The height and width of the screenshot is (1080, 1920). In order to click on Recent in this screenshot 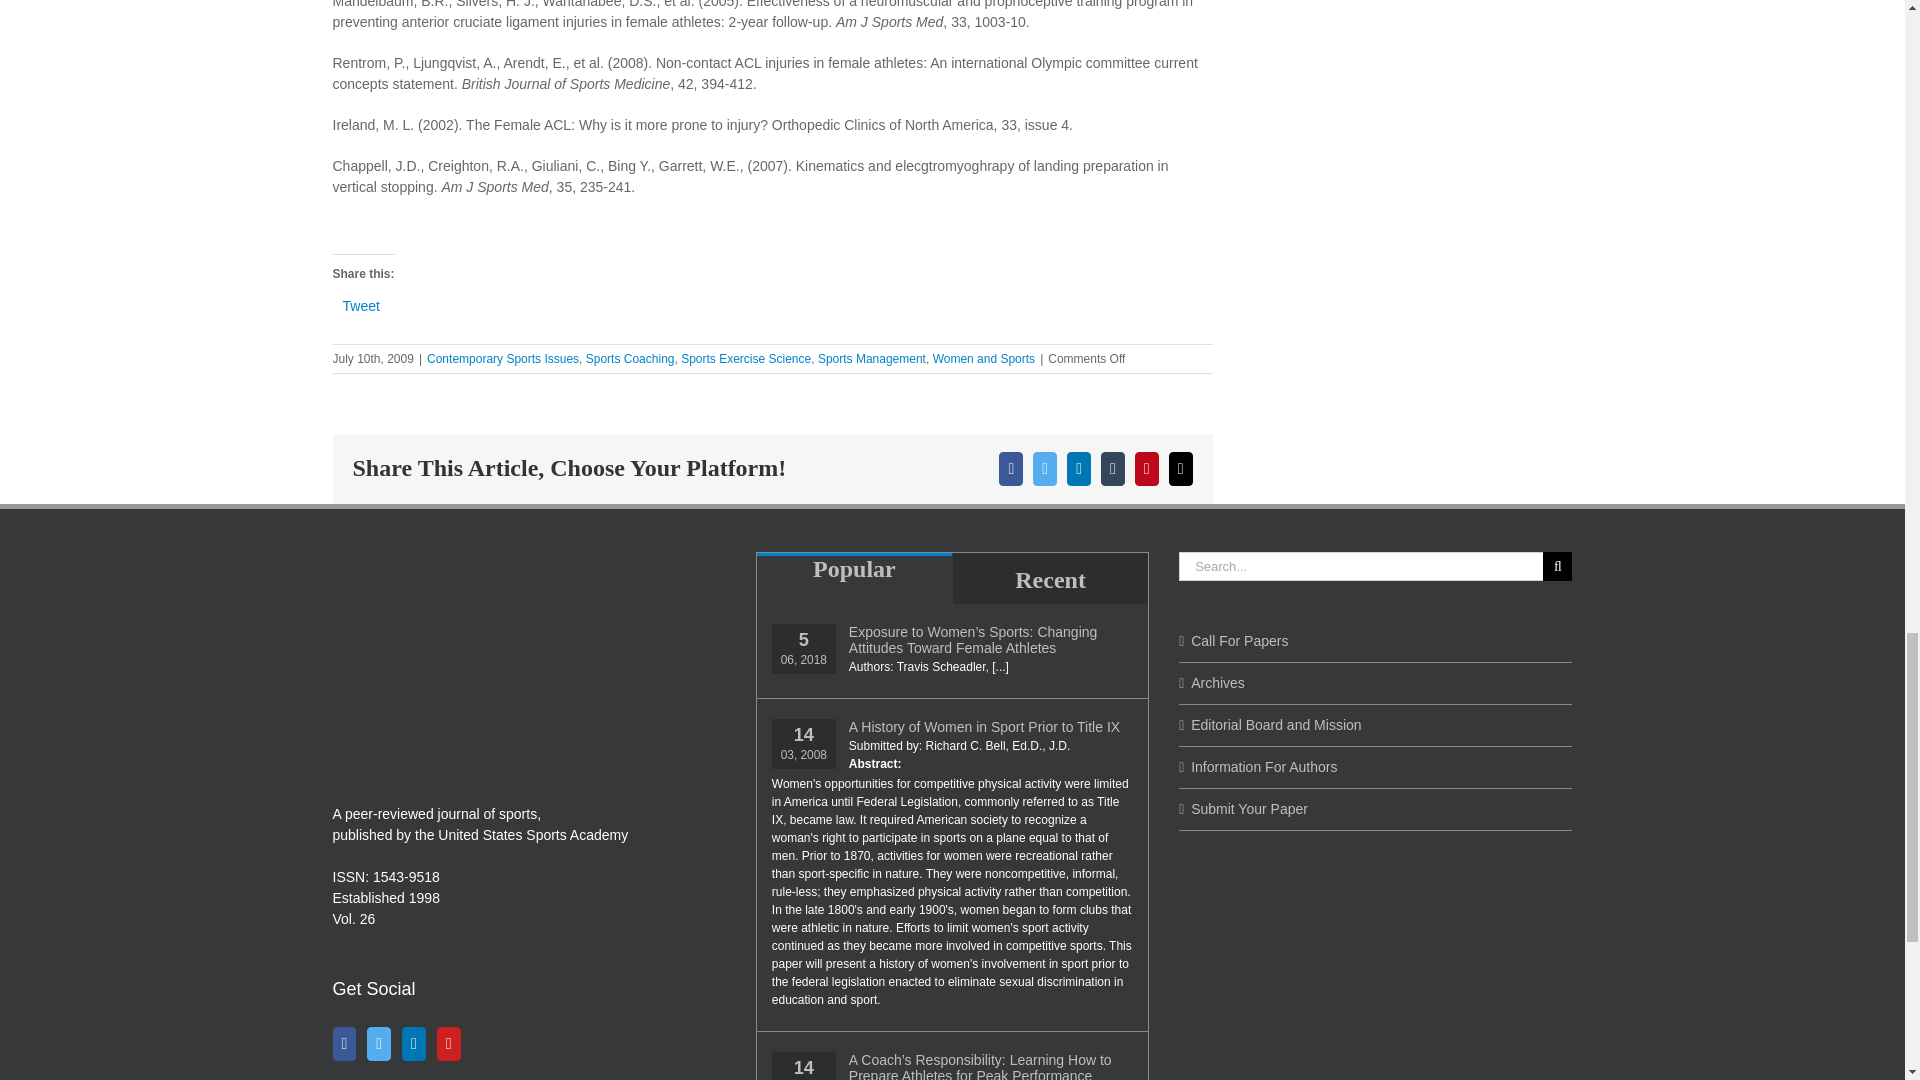, I will do `click(1050, 578)`.